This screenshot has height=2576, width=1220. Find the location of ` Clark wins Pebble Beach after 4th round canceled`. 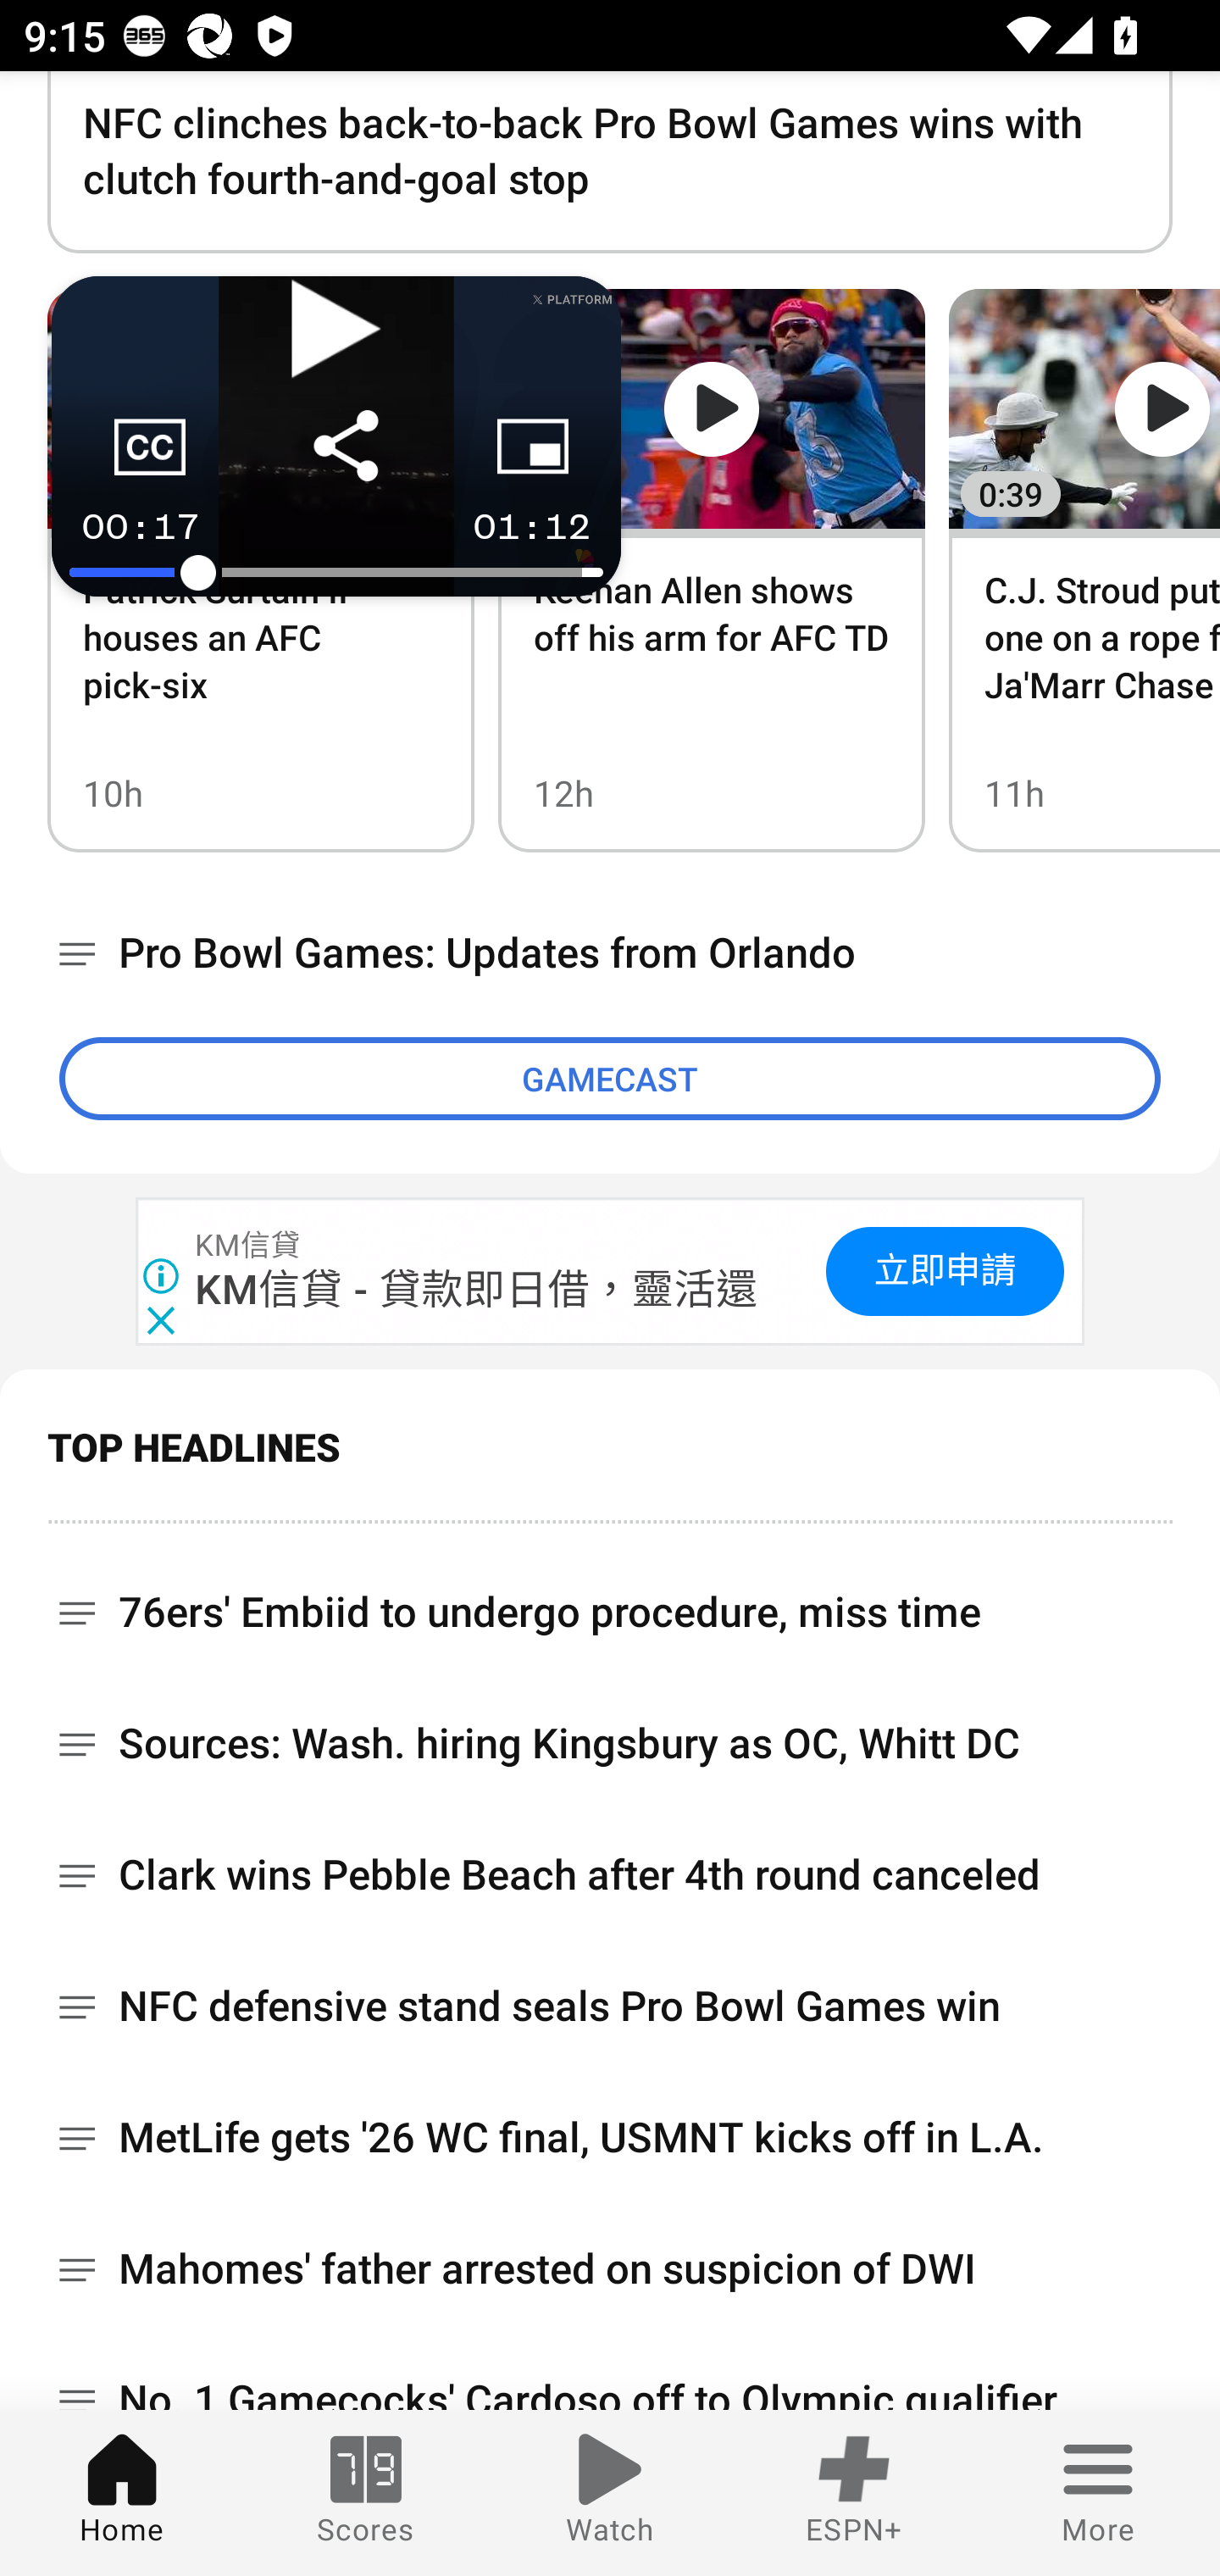

 Clark wins Pebble Beach after 4th round canceled is located at coordinates (610, 1876).